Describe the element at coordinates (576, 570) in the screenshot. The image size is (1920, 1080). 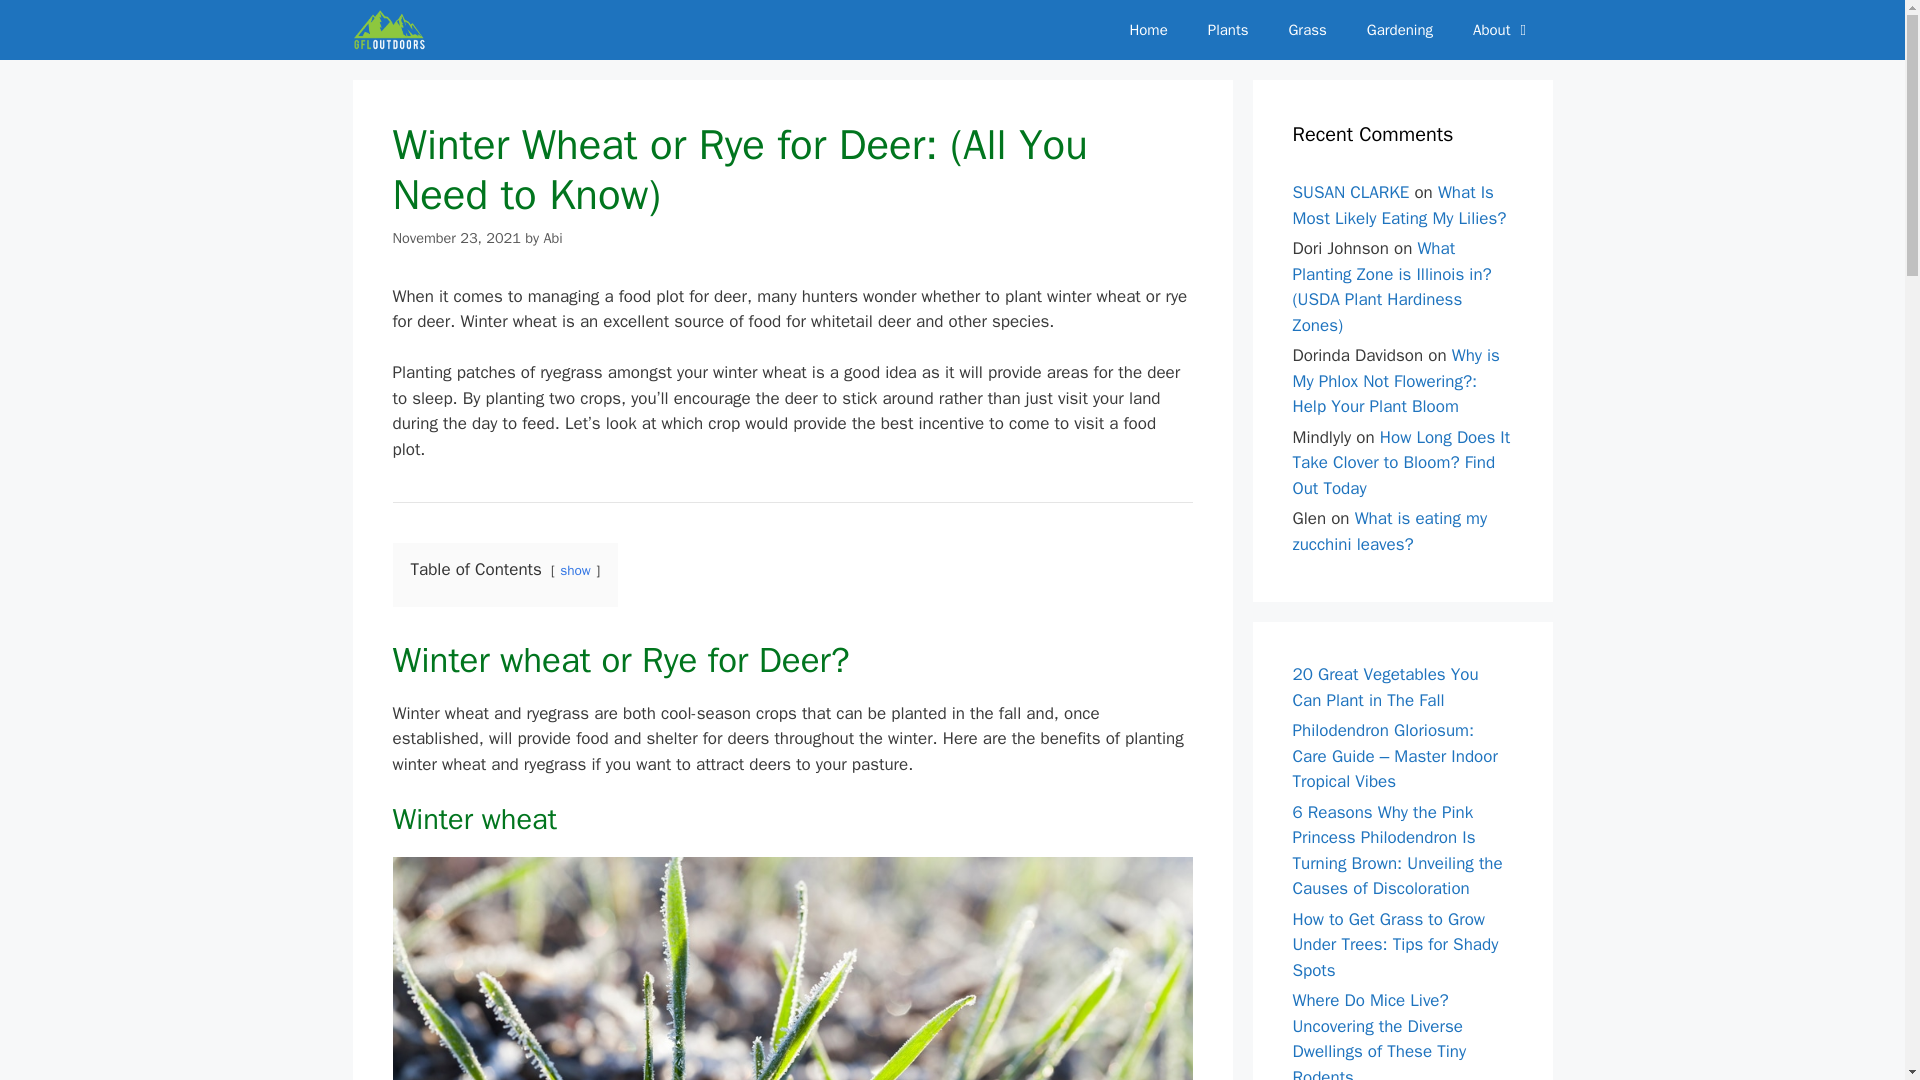
I see `show` at that location.